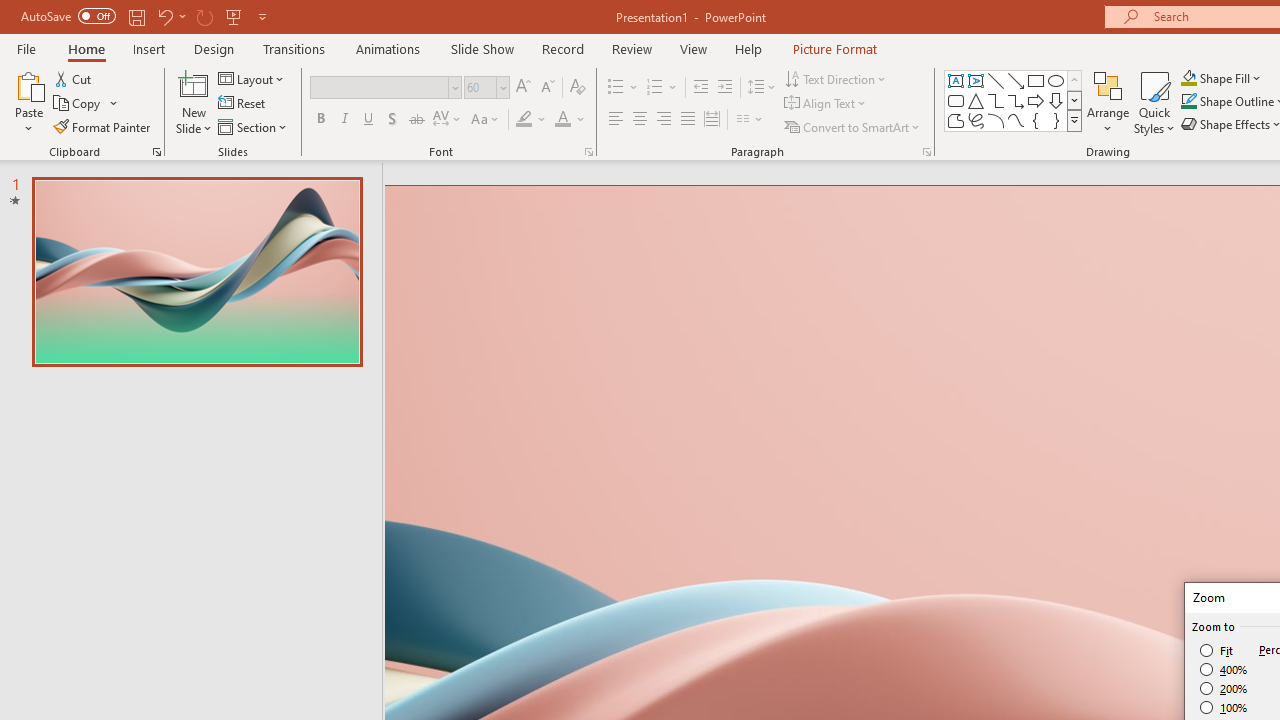  Describe the element at coordinates (1224, 707) in the screenshot. I see `100%` at that location.